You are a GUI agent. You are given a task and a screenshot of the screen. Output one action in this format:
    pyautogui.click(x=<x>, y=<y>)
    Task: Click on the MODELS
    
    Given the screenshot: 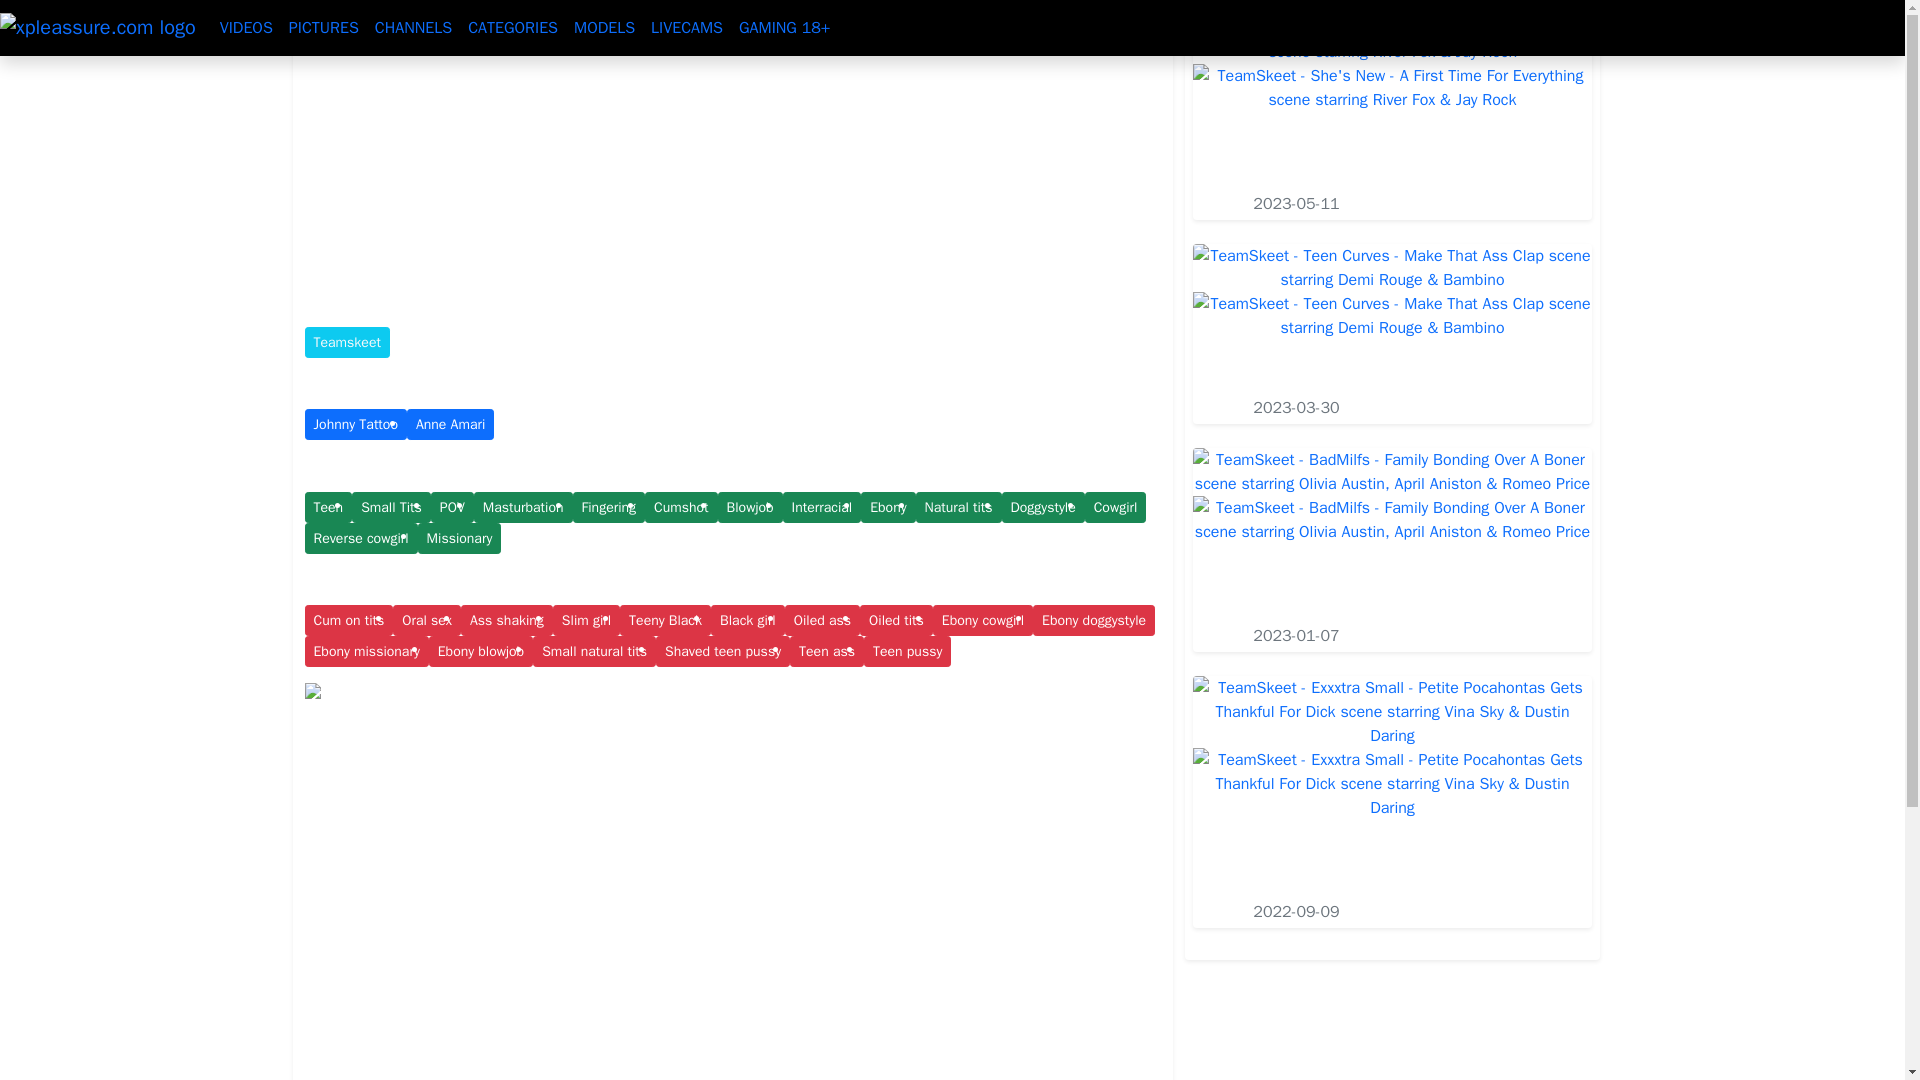 What is the action you would take?
    pyautogui.click(x=604, y=27)
    